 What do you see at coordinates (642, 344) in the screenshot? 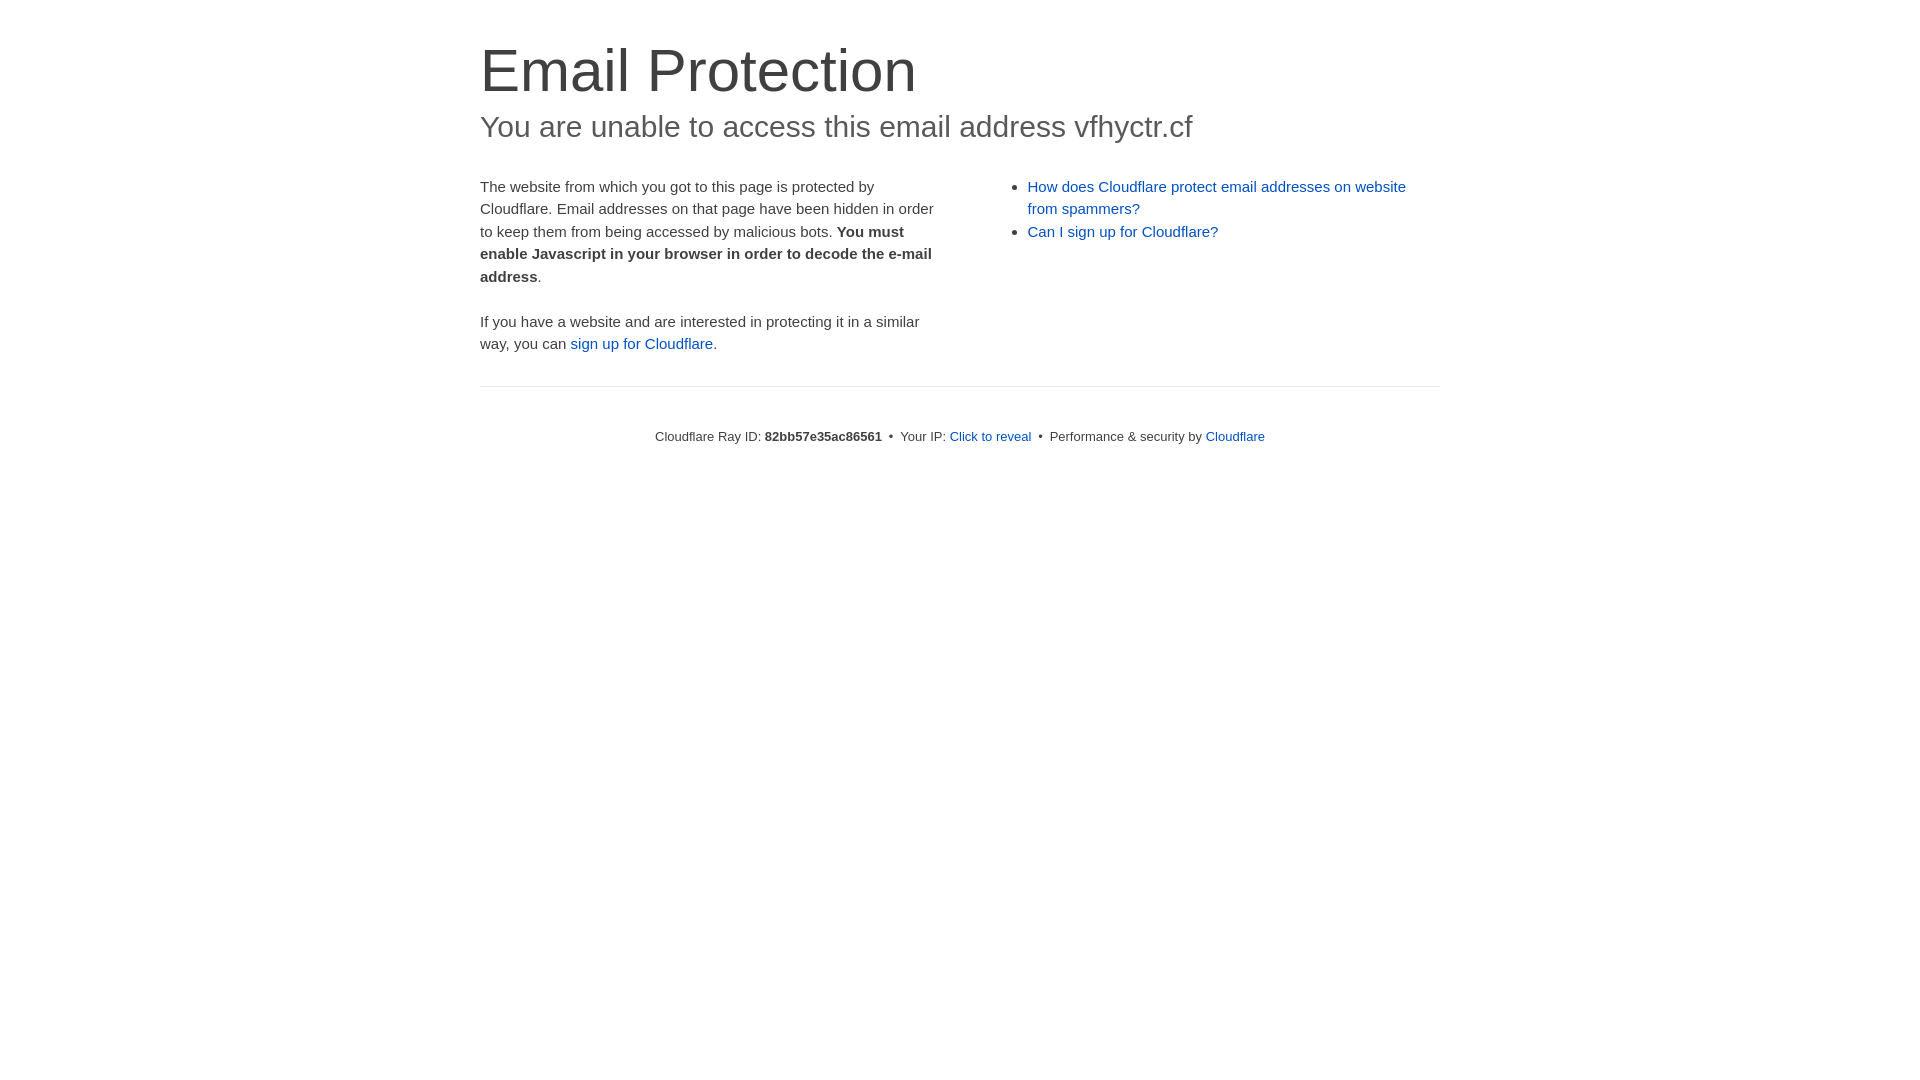
I see `sign up for Cloudflare` at bounding box center [642, 344].